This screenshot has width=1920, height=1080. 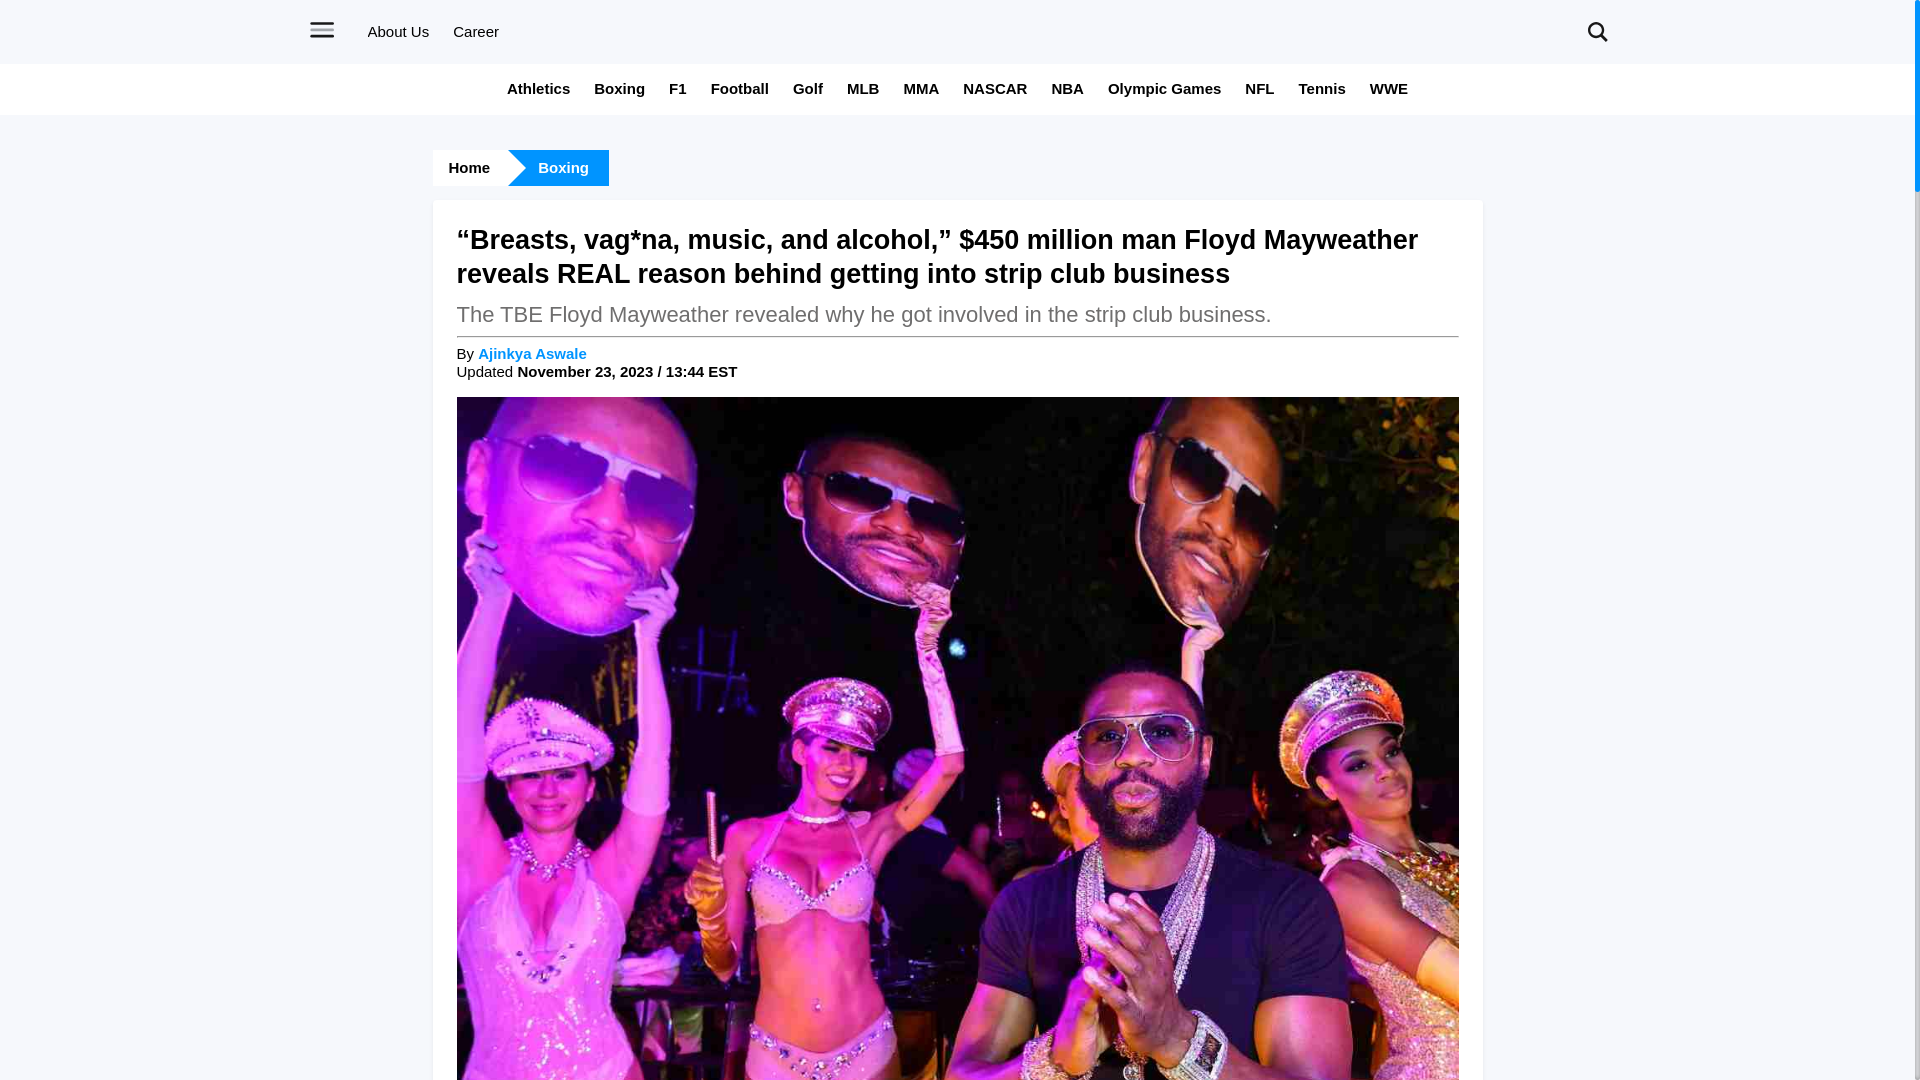 I want to click on WWE, so click(x=1388, y=88).